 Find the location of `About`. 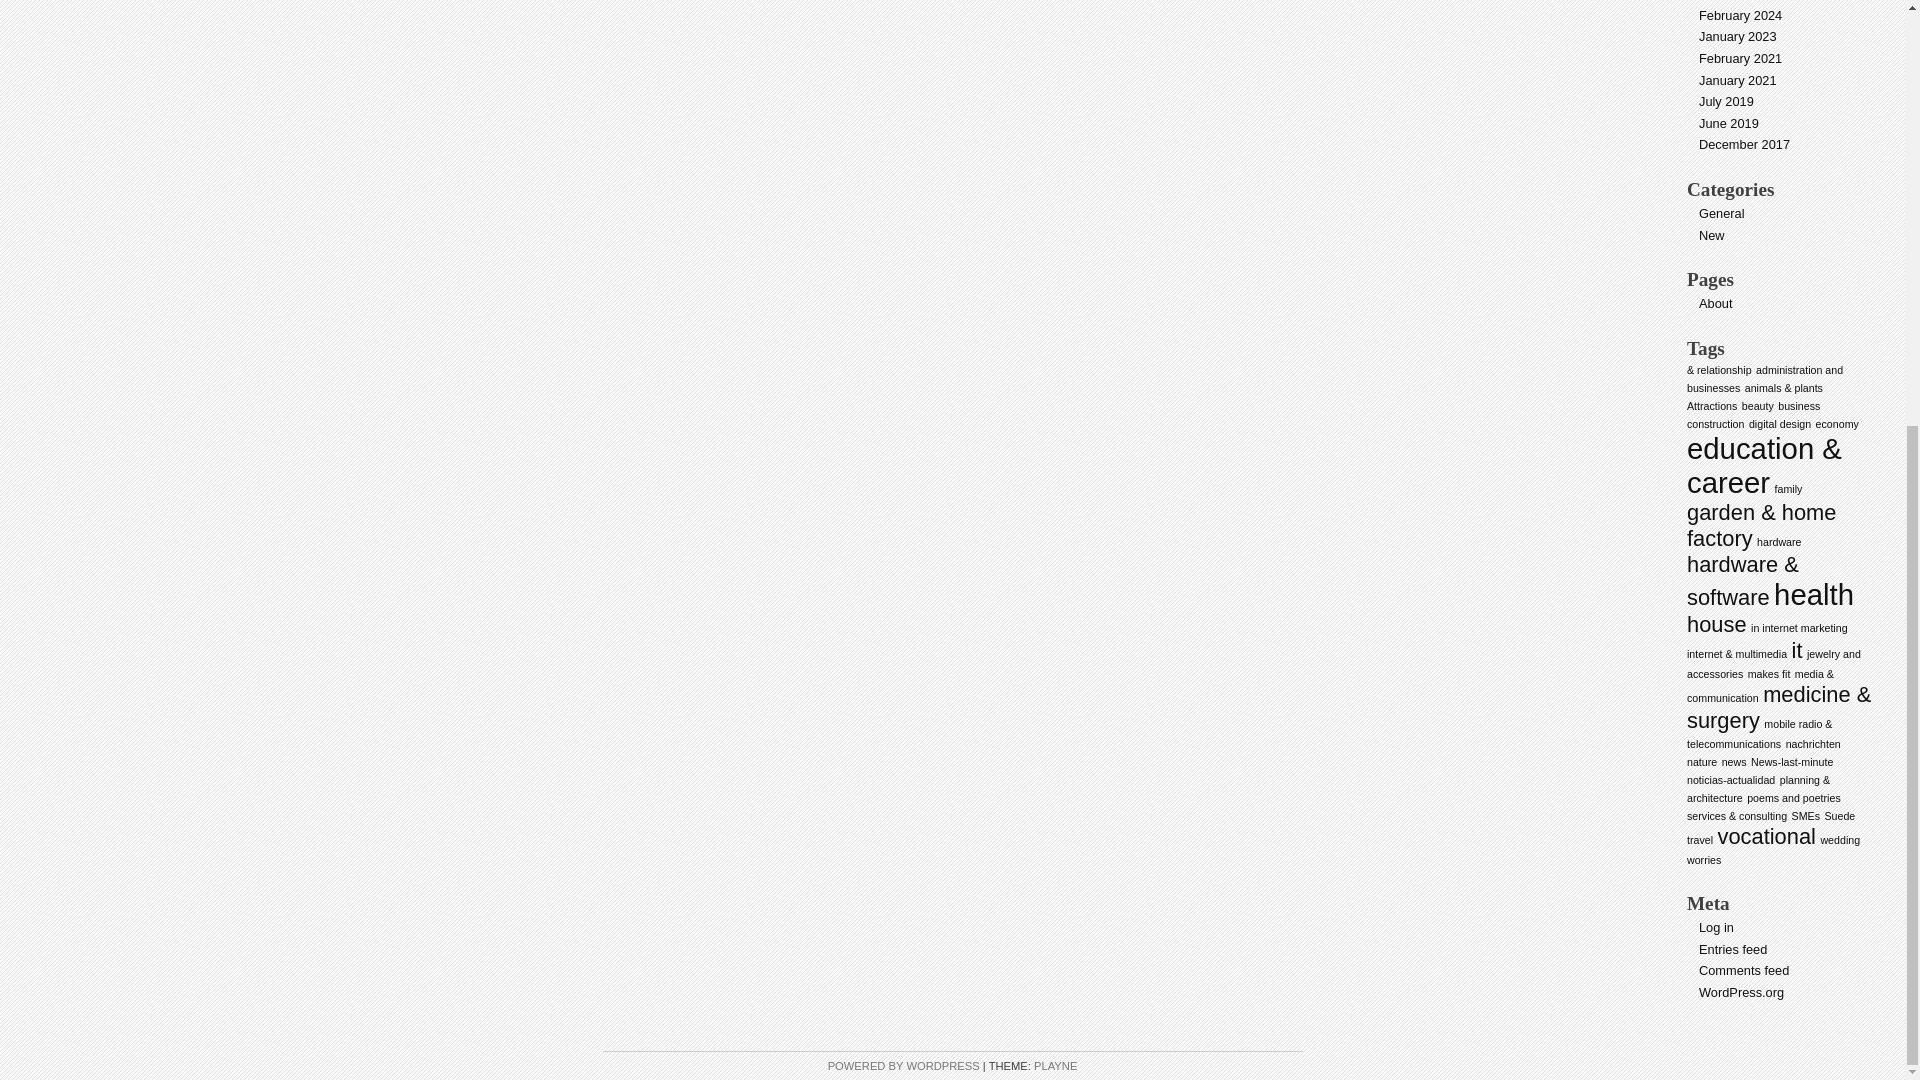

About is located at coordinates (1715, 303).